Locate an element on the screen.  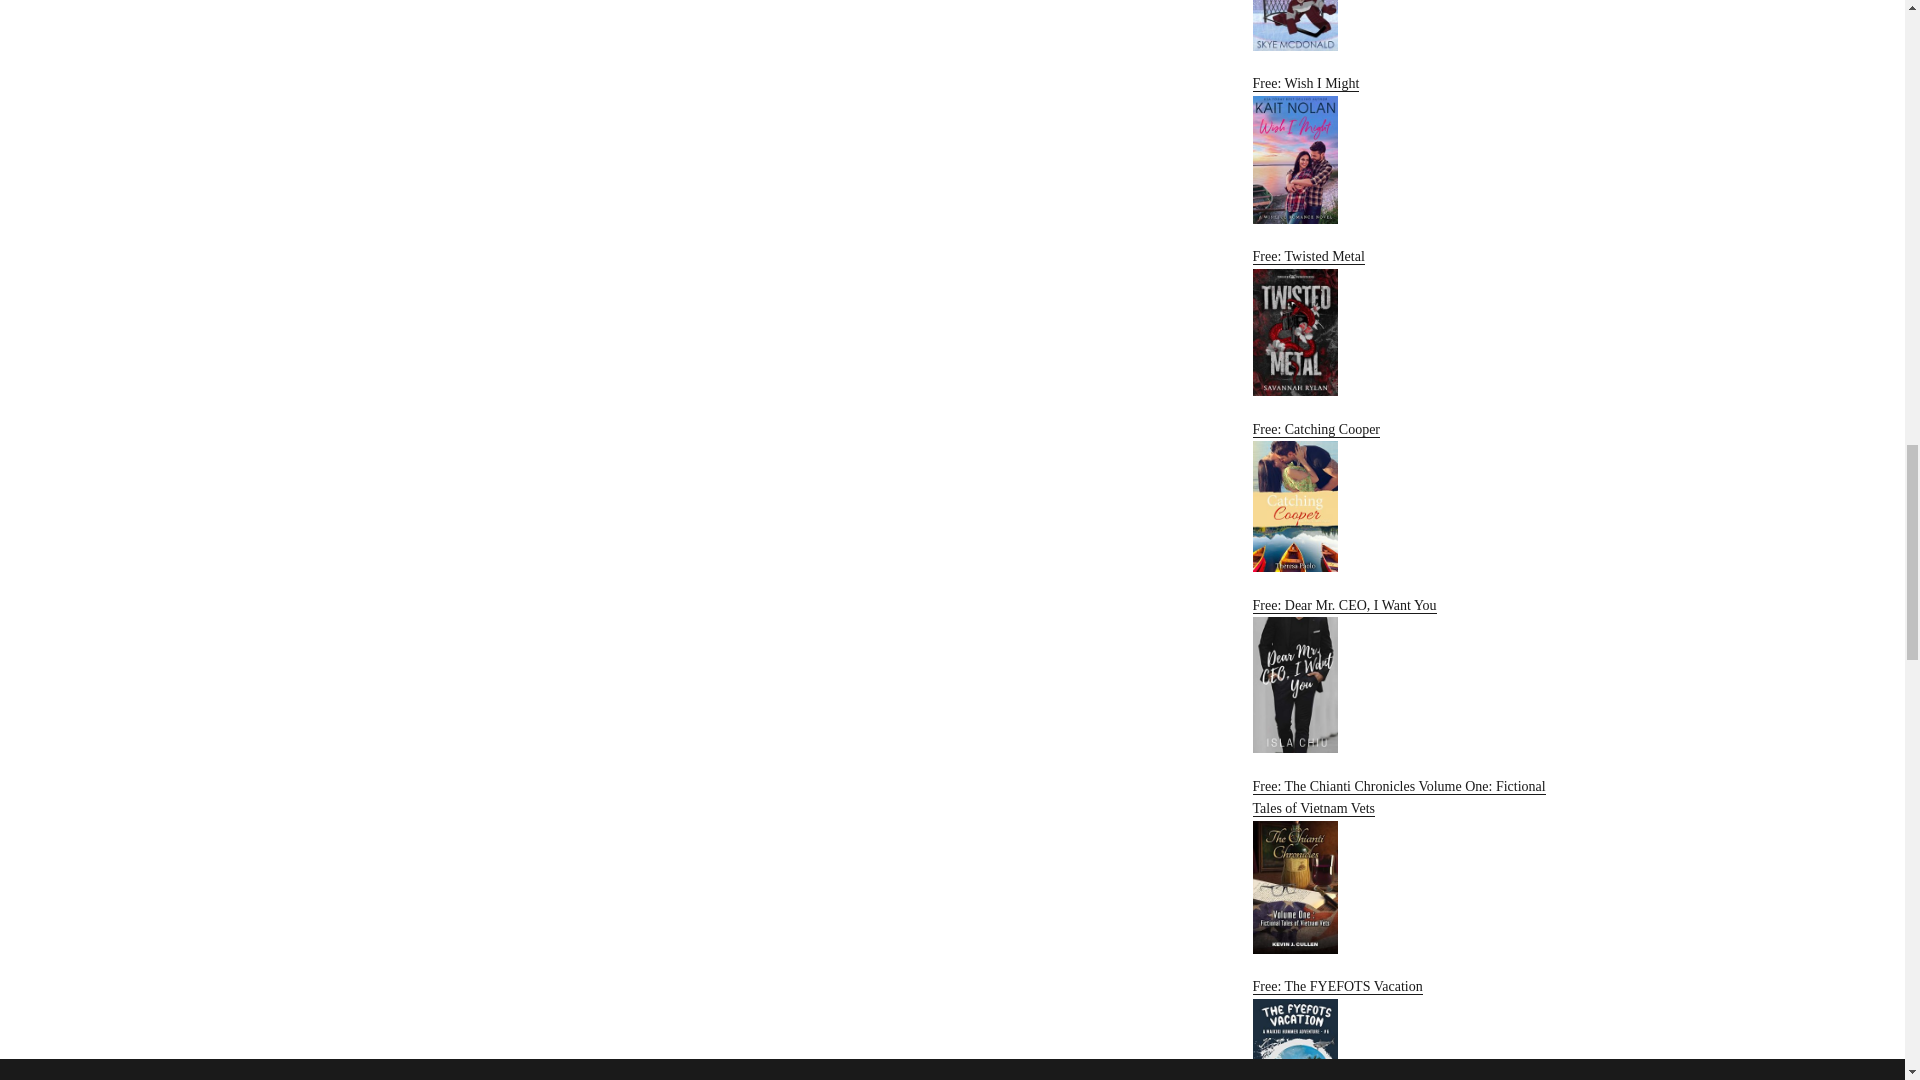
Free: Scoreless is located at coordinates (1401, 25).